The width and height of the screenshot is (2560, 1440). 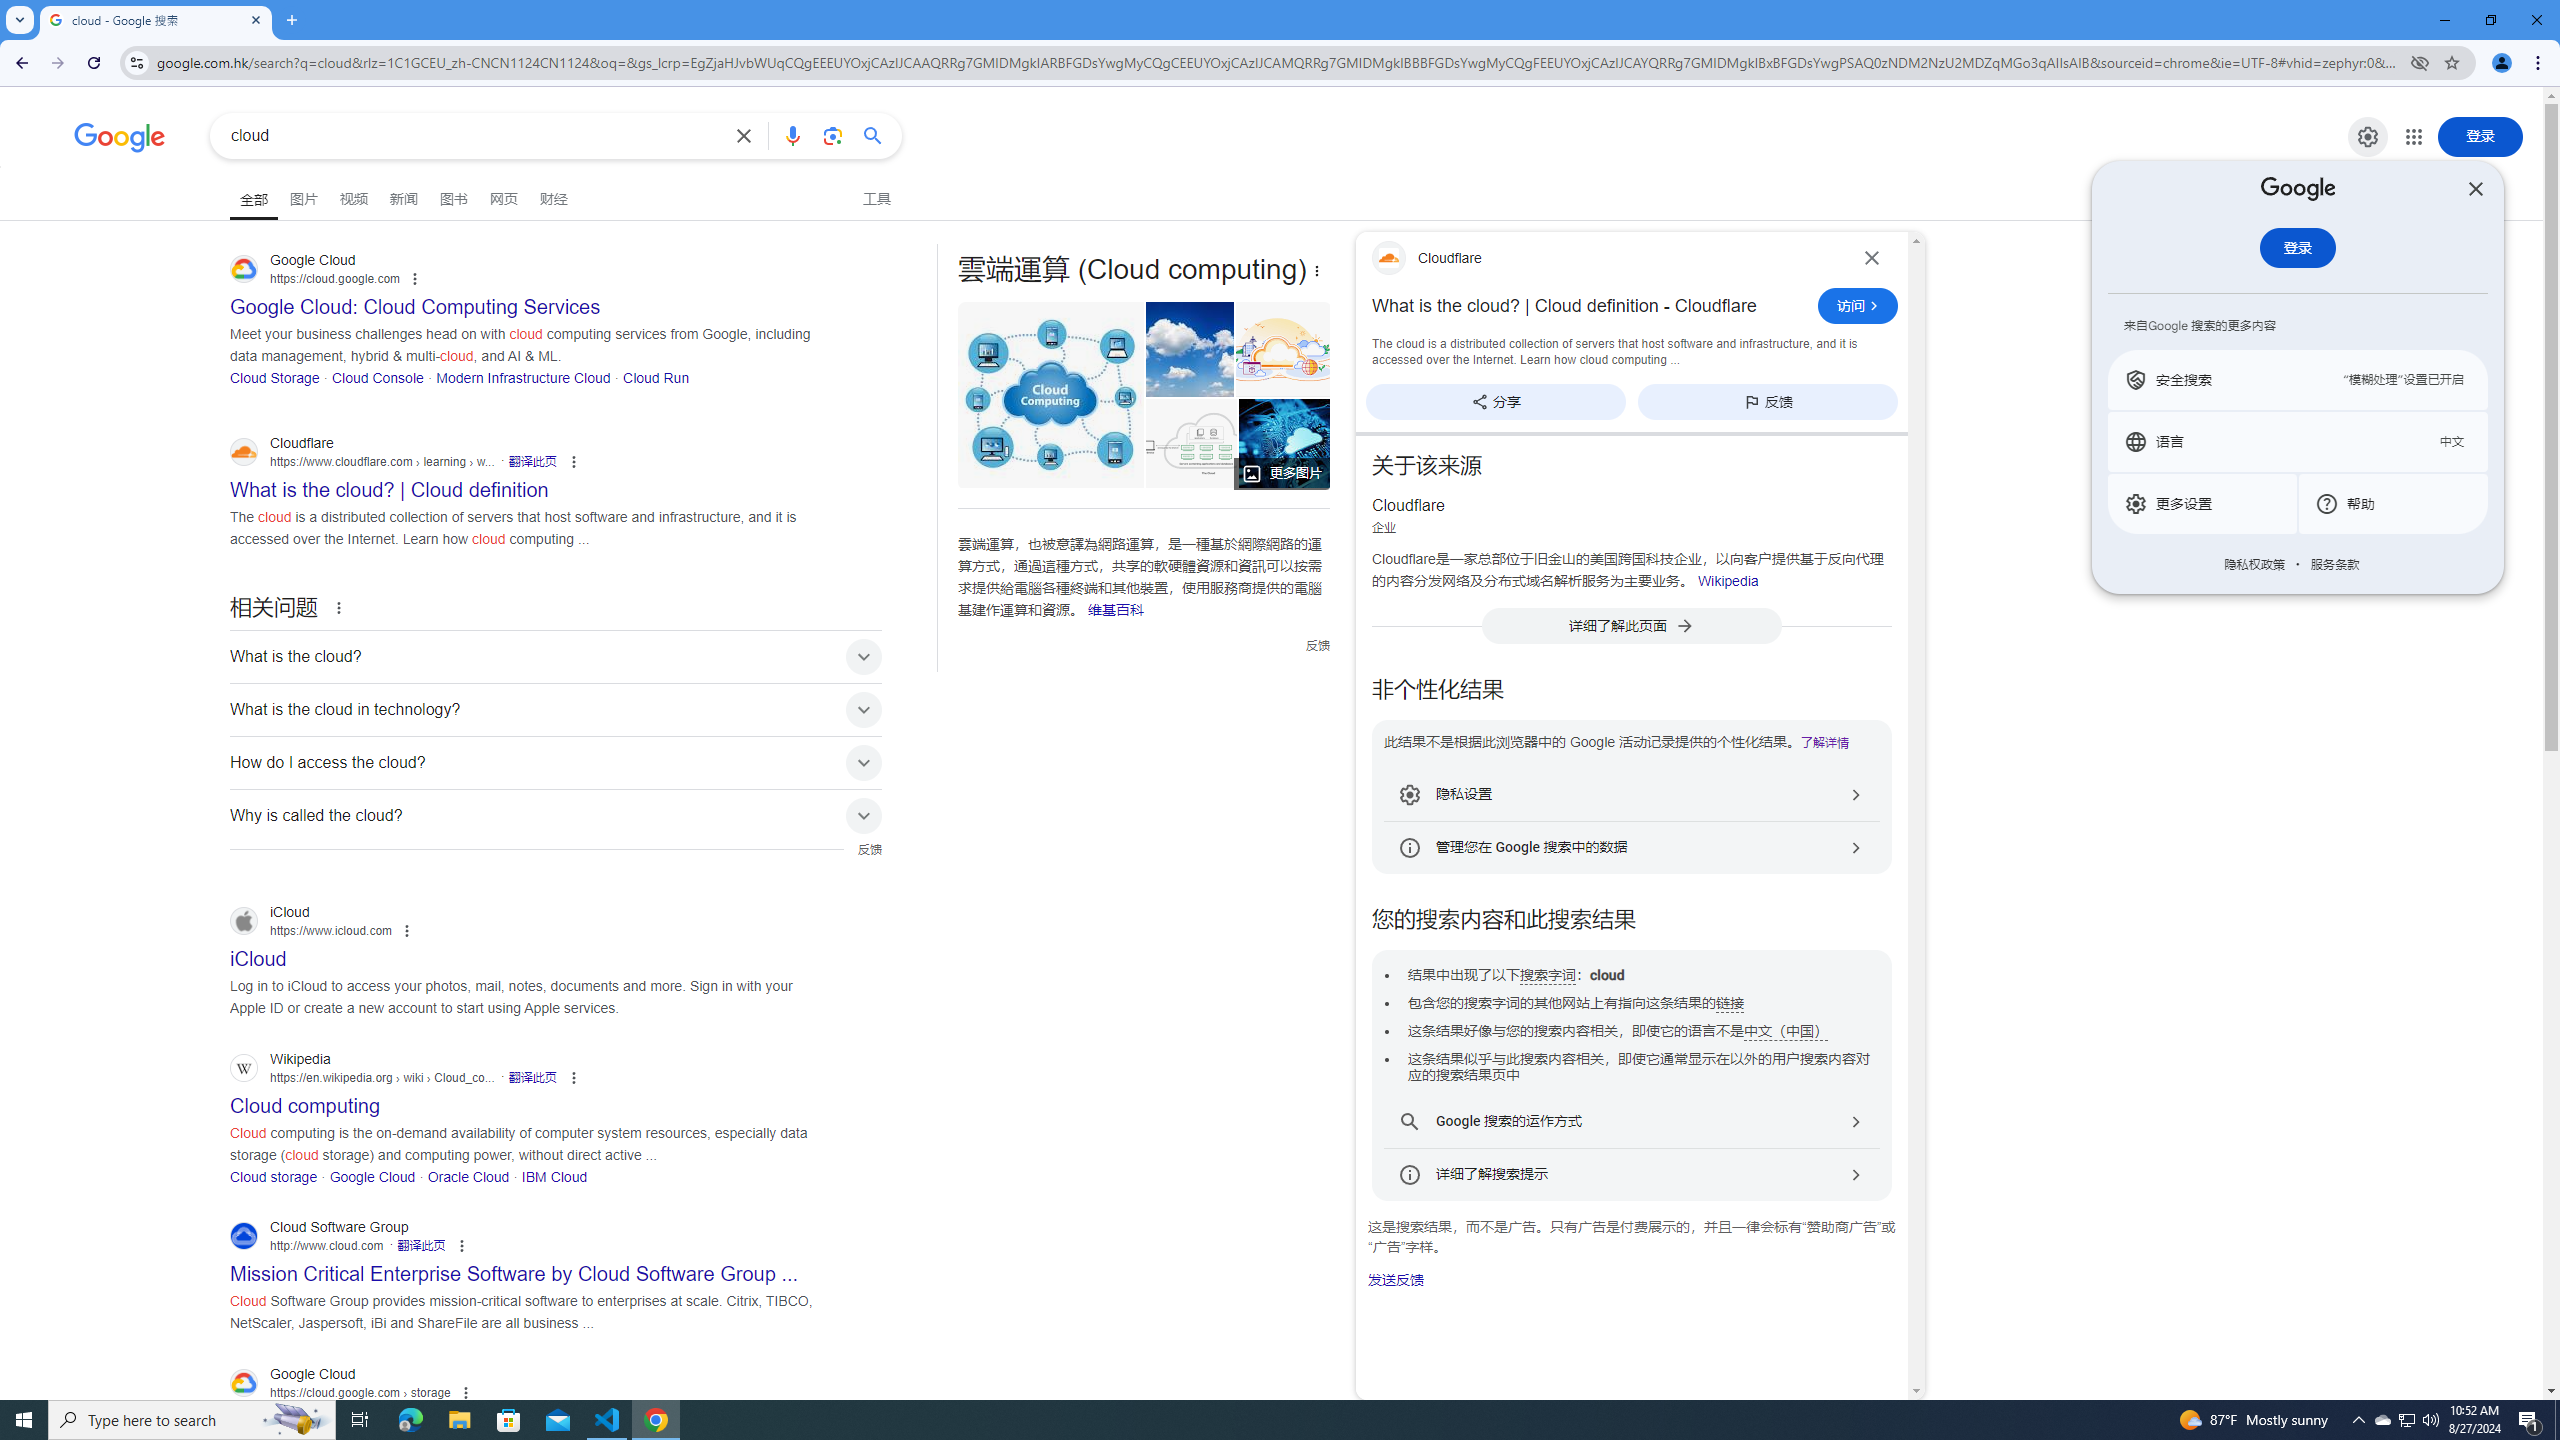 I want to click on What is the cloud in technology?, so click(x=556, y=708).